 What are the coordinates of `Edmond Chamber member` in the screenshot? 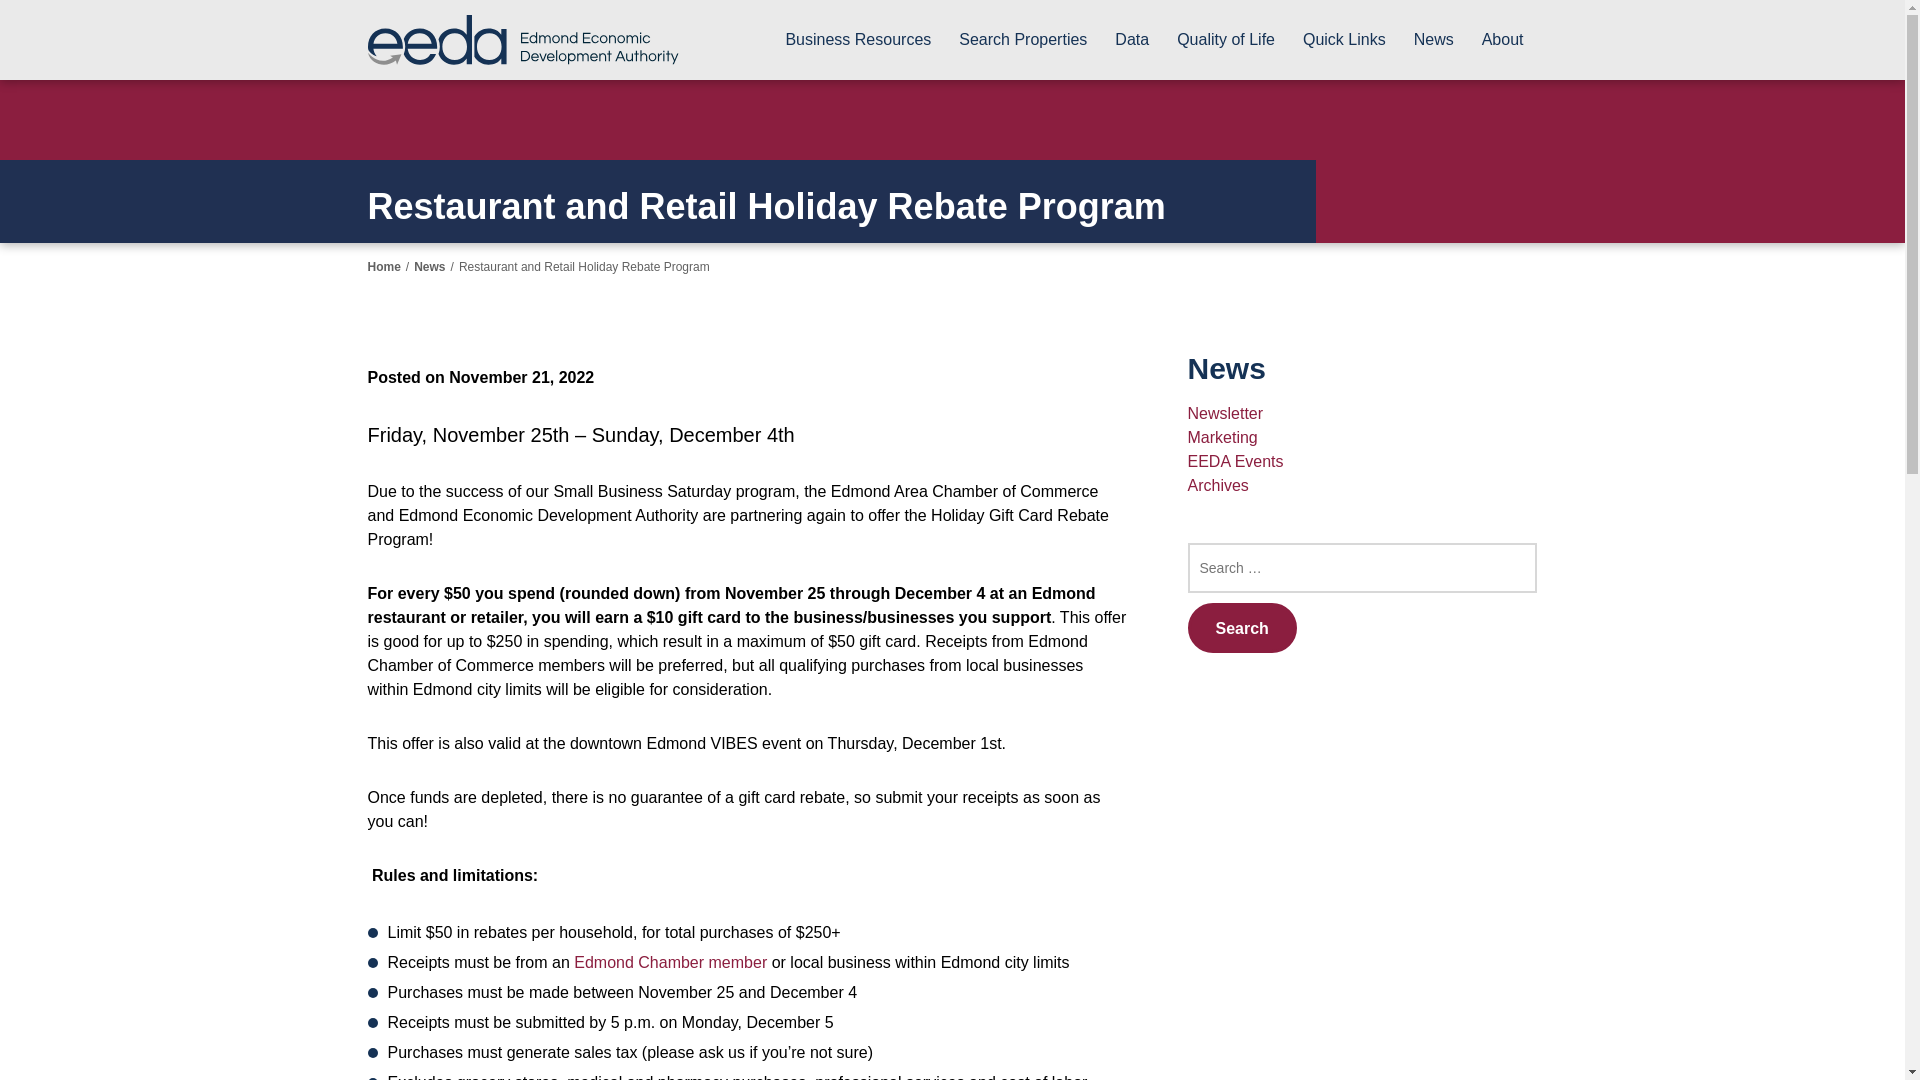 It's located at (670, 962).